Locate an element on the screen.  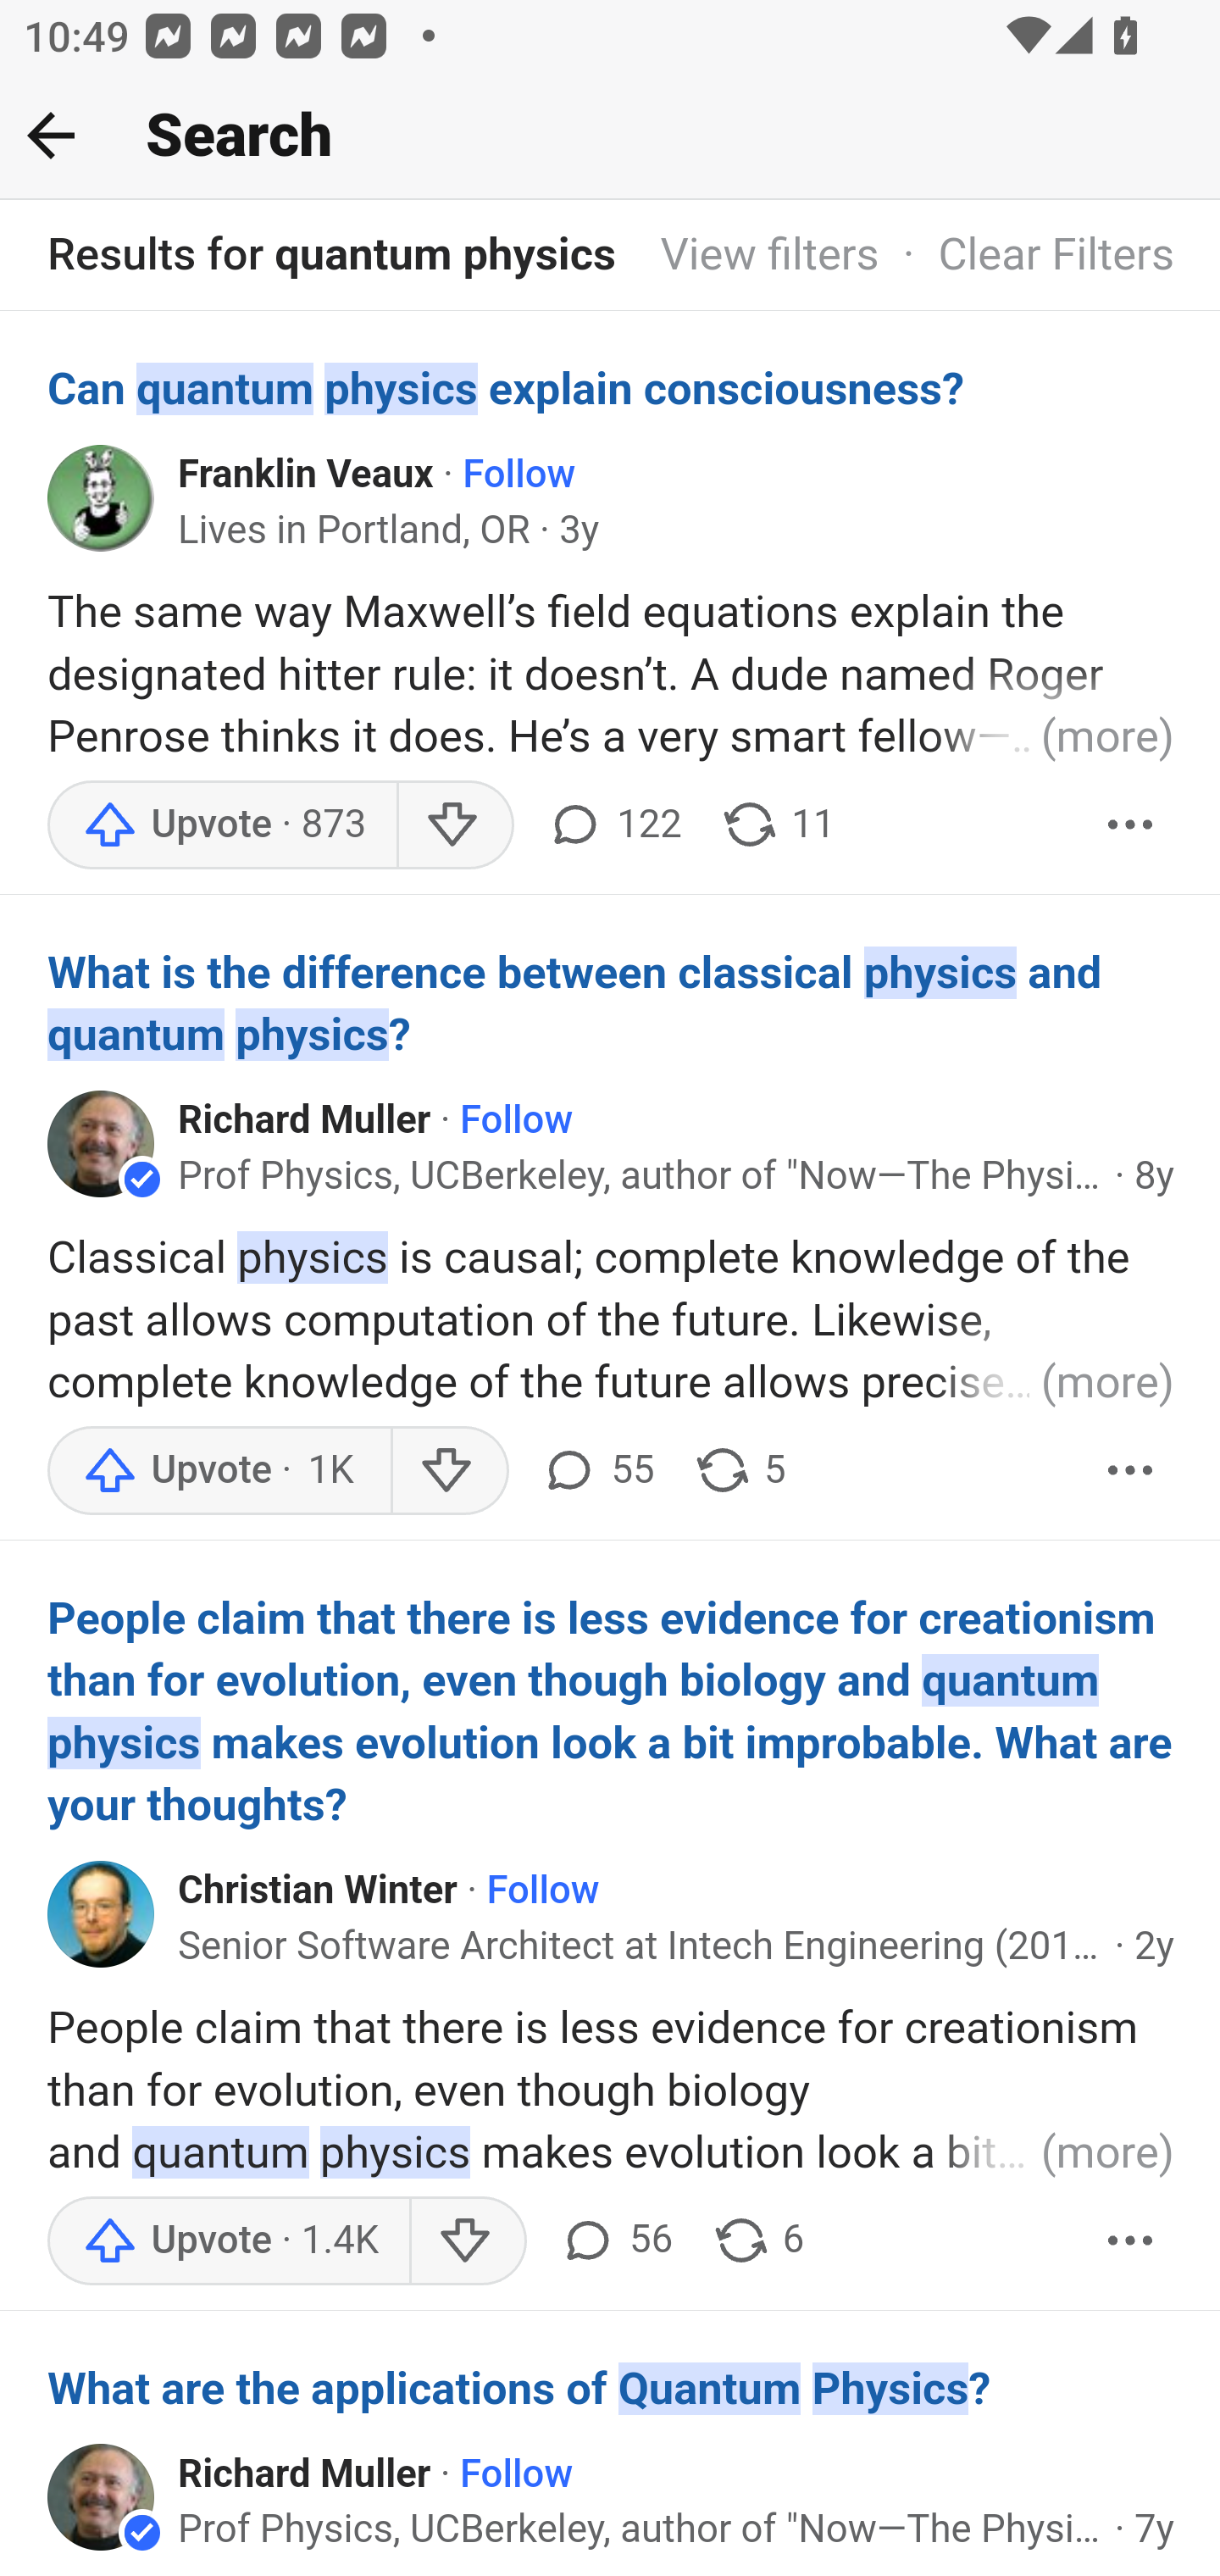
Richard Muller is located at coordinates (305, 2473).